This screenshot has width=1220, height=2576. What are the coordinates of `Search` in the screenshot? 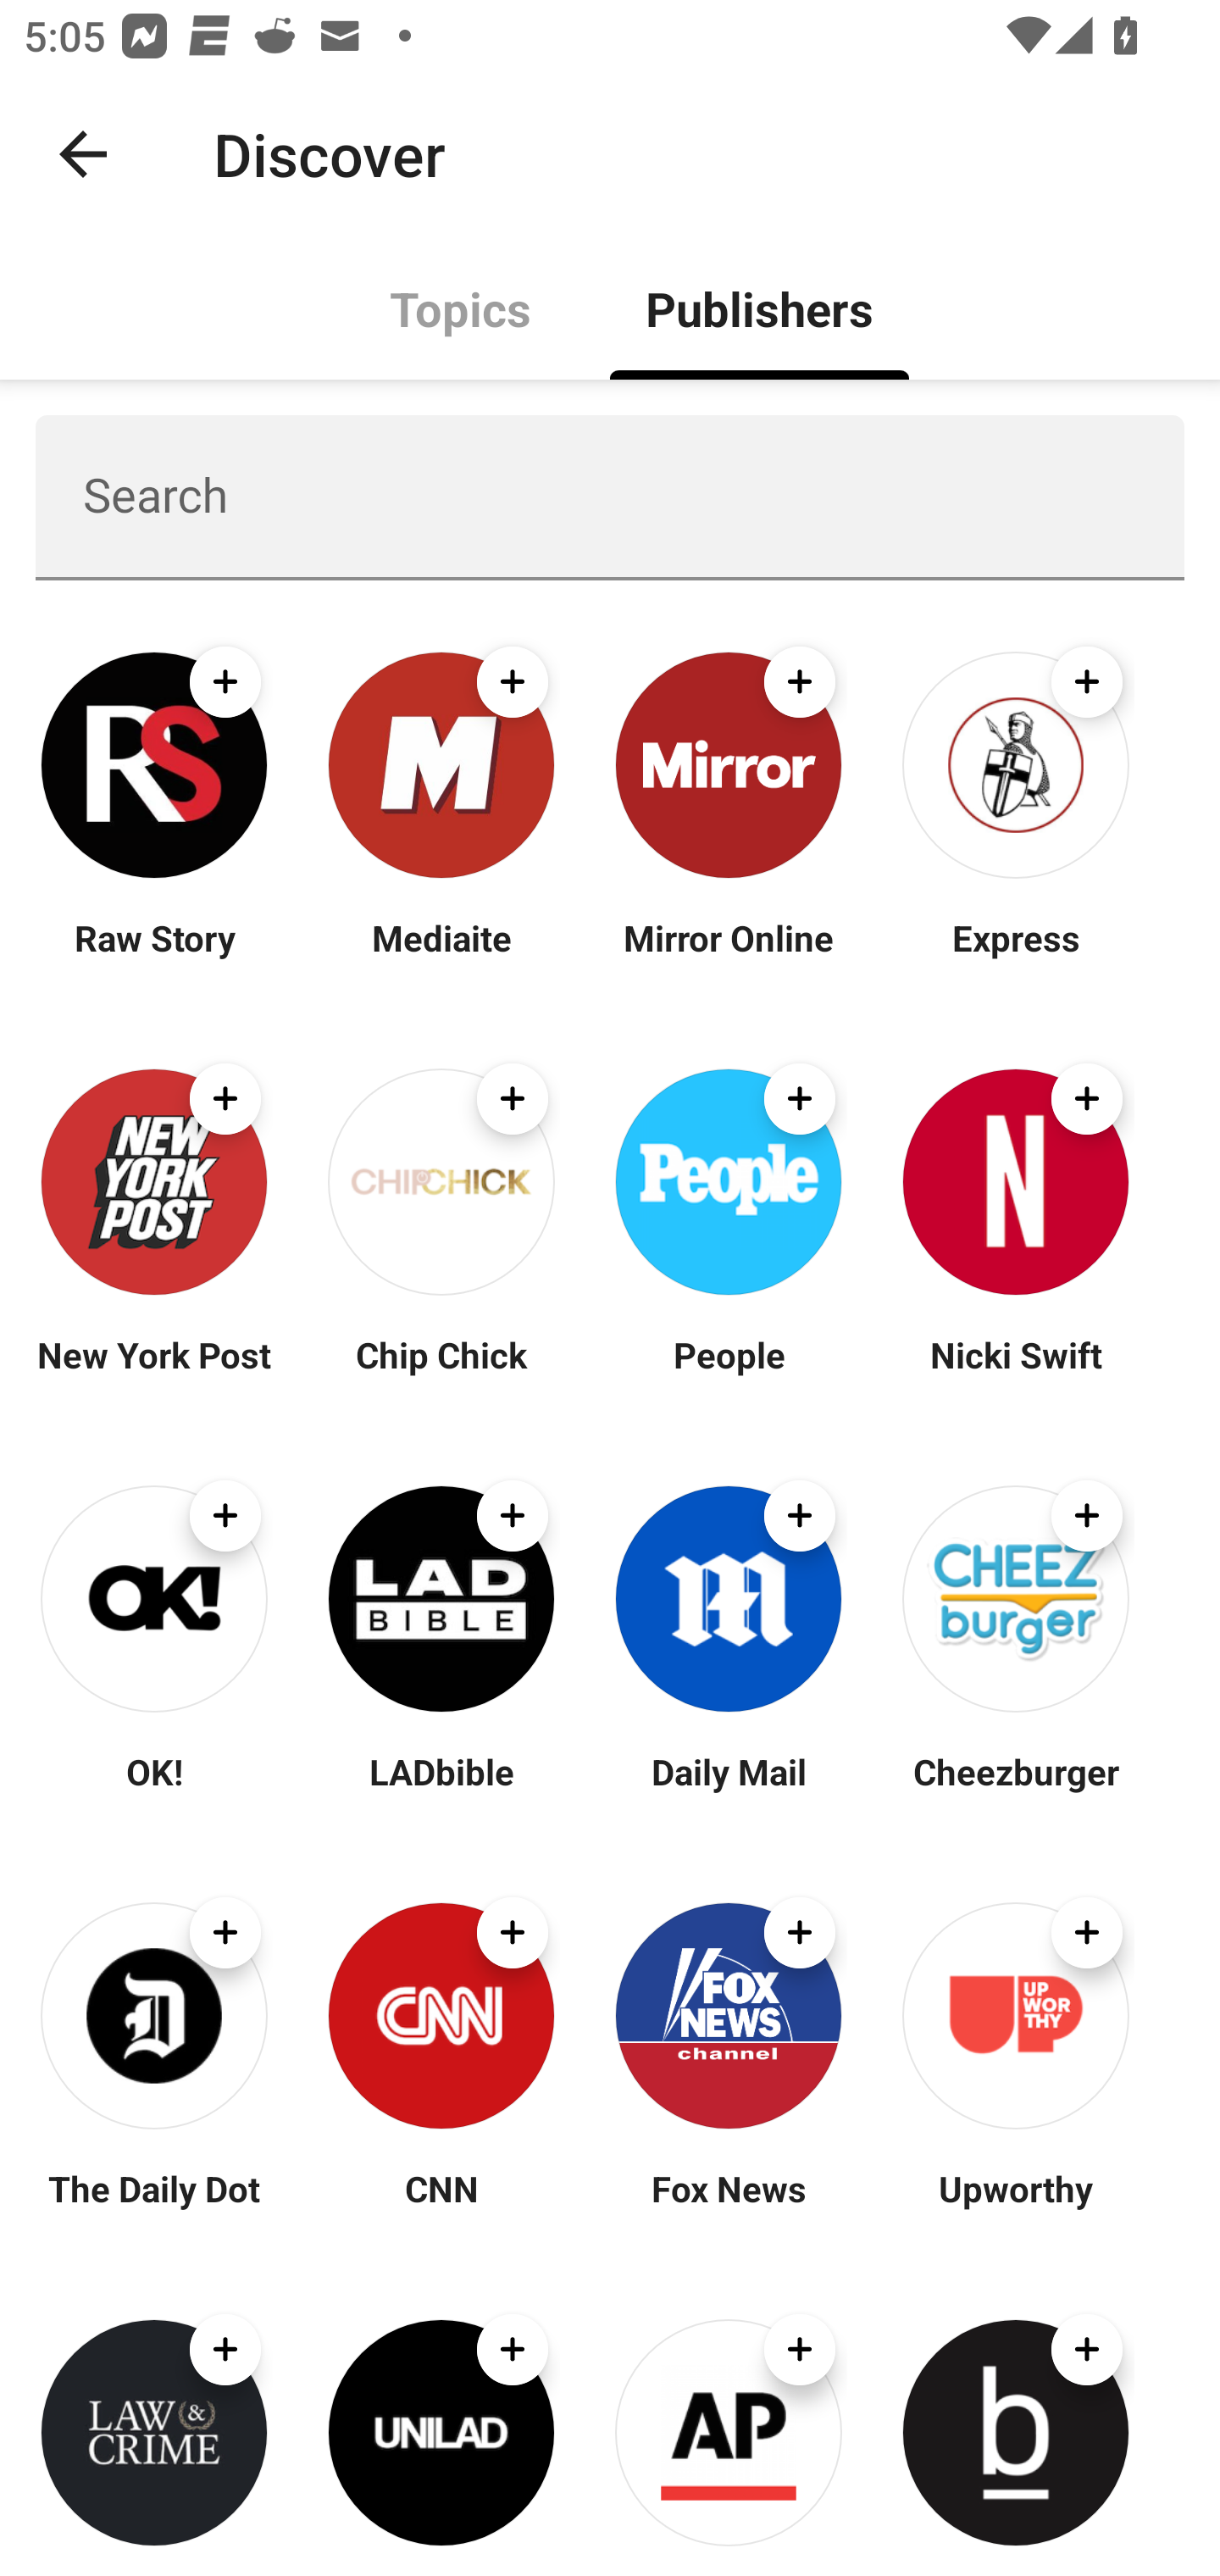 It's located at (610, 497).